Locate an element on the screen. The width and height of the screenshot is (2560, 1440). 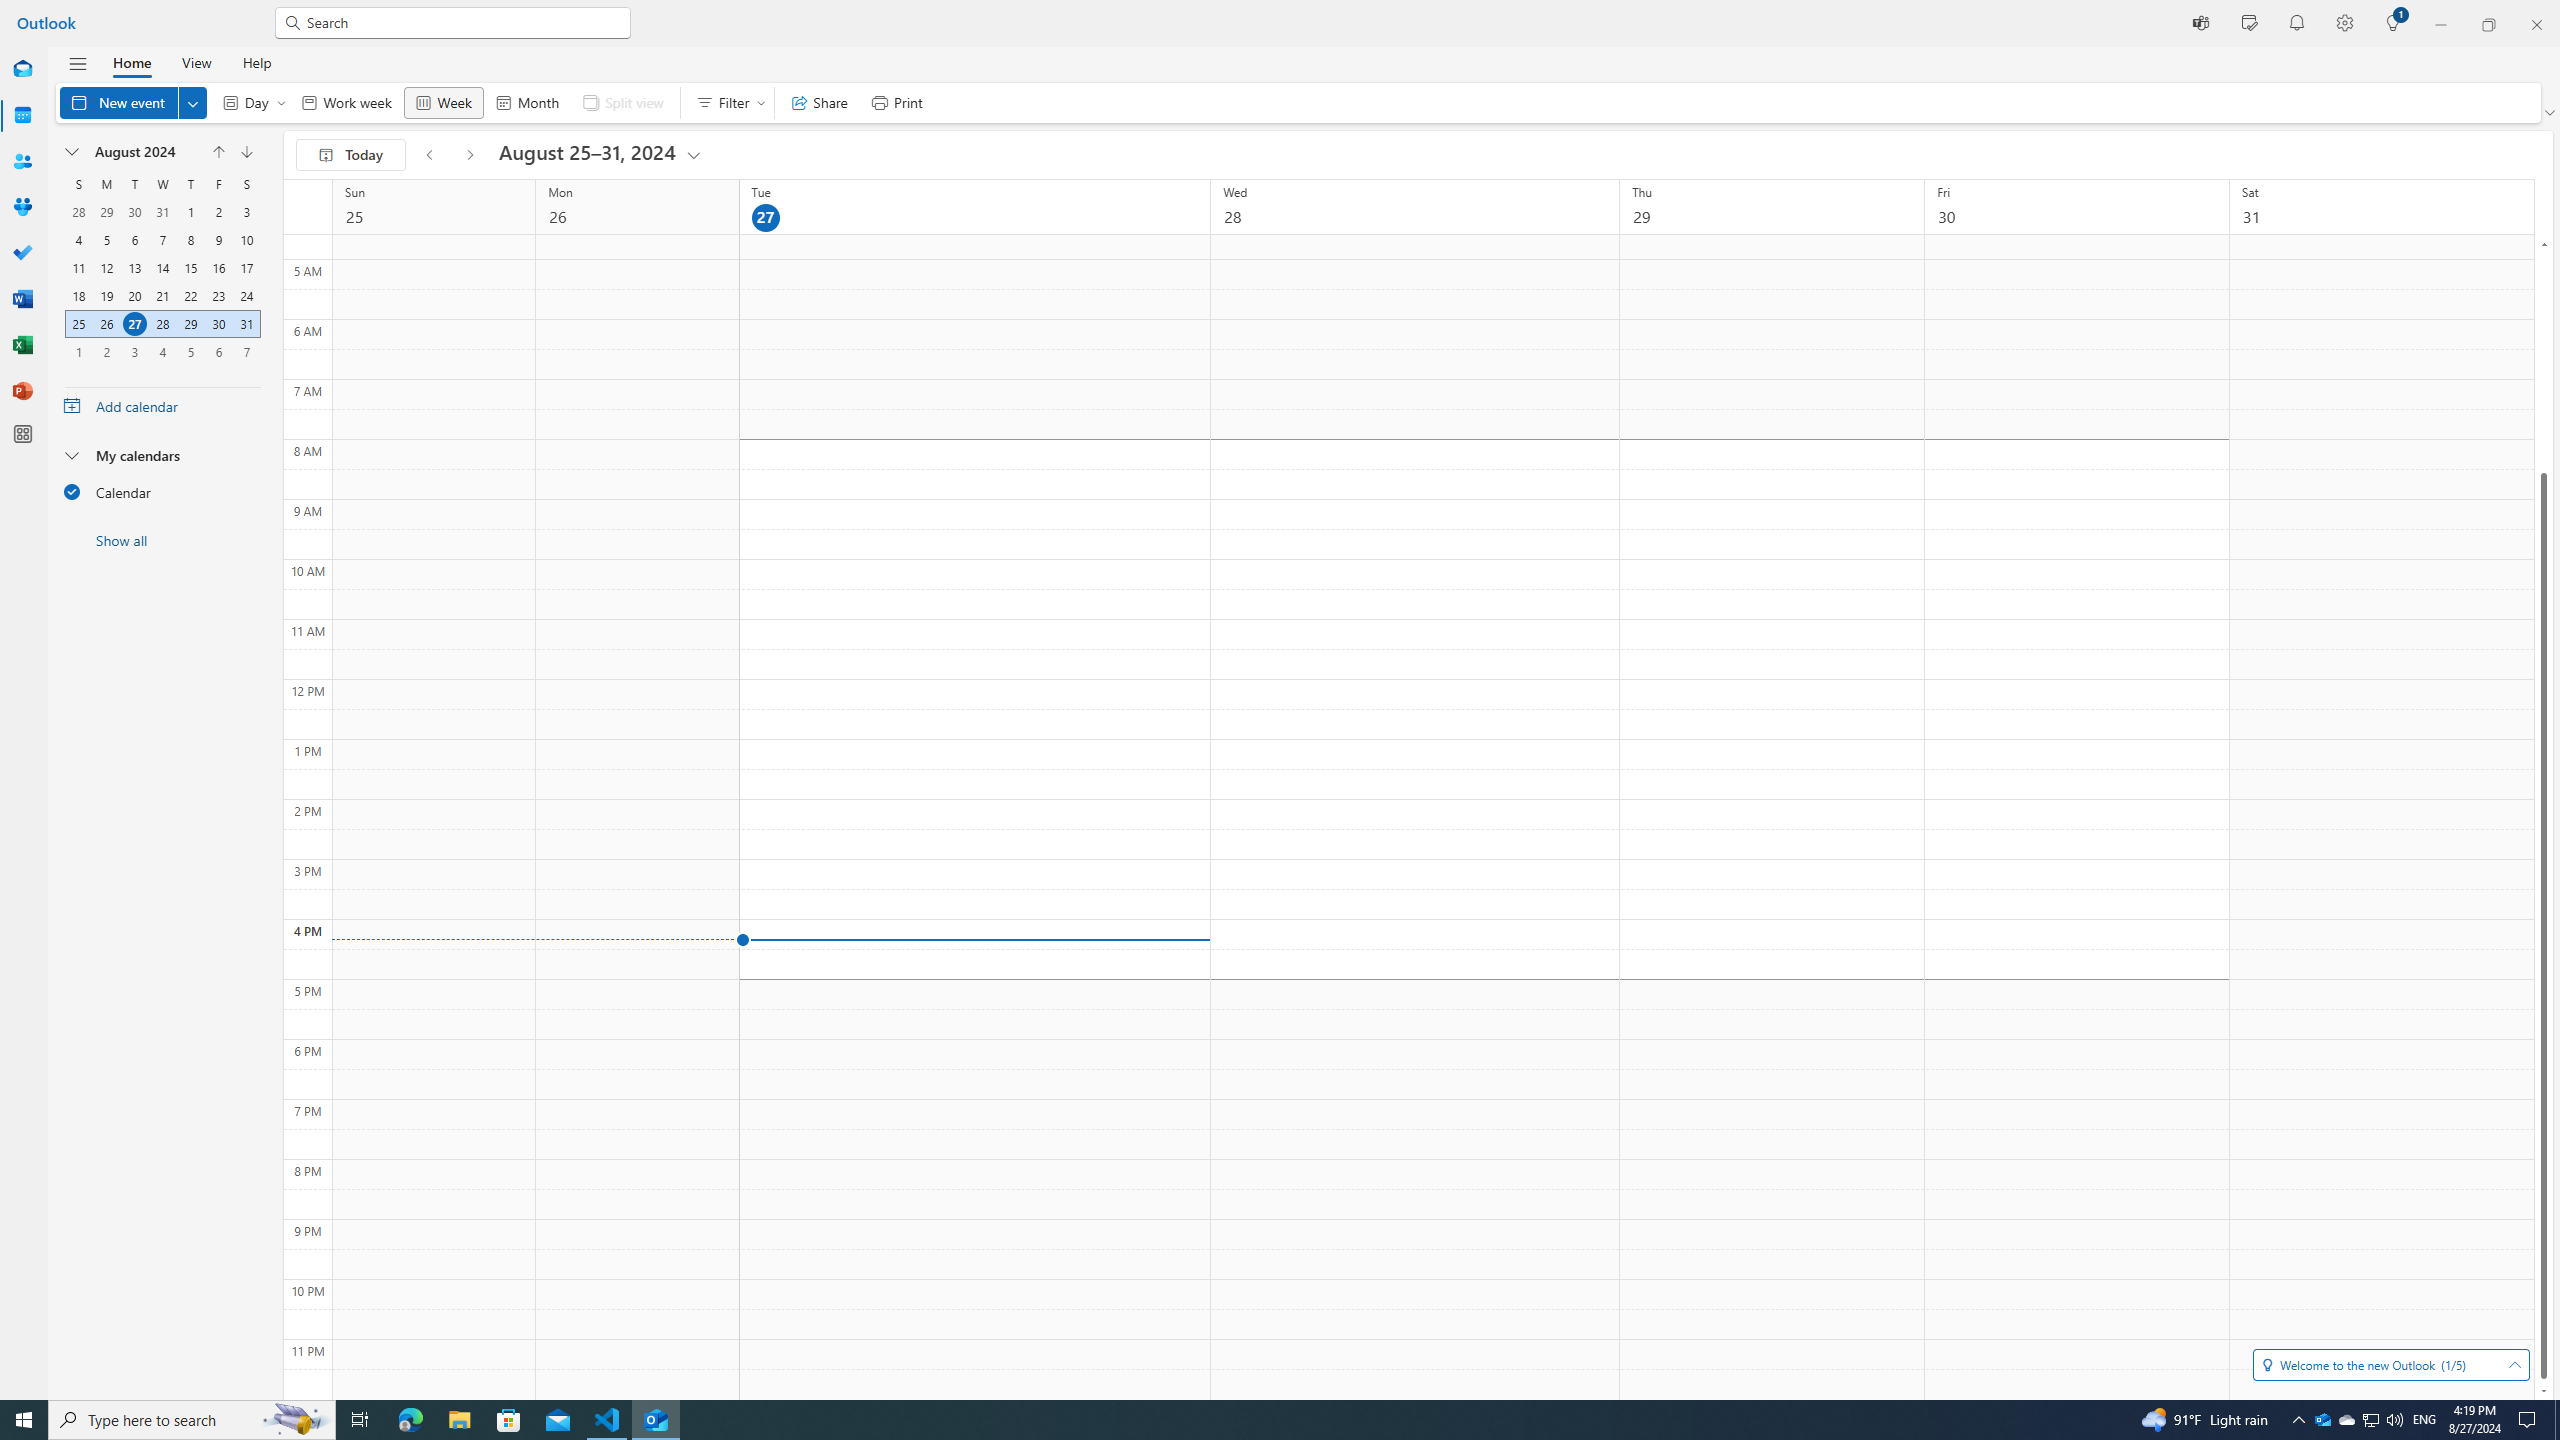
Thursday is located at coordinates (190, 184).